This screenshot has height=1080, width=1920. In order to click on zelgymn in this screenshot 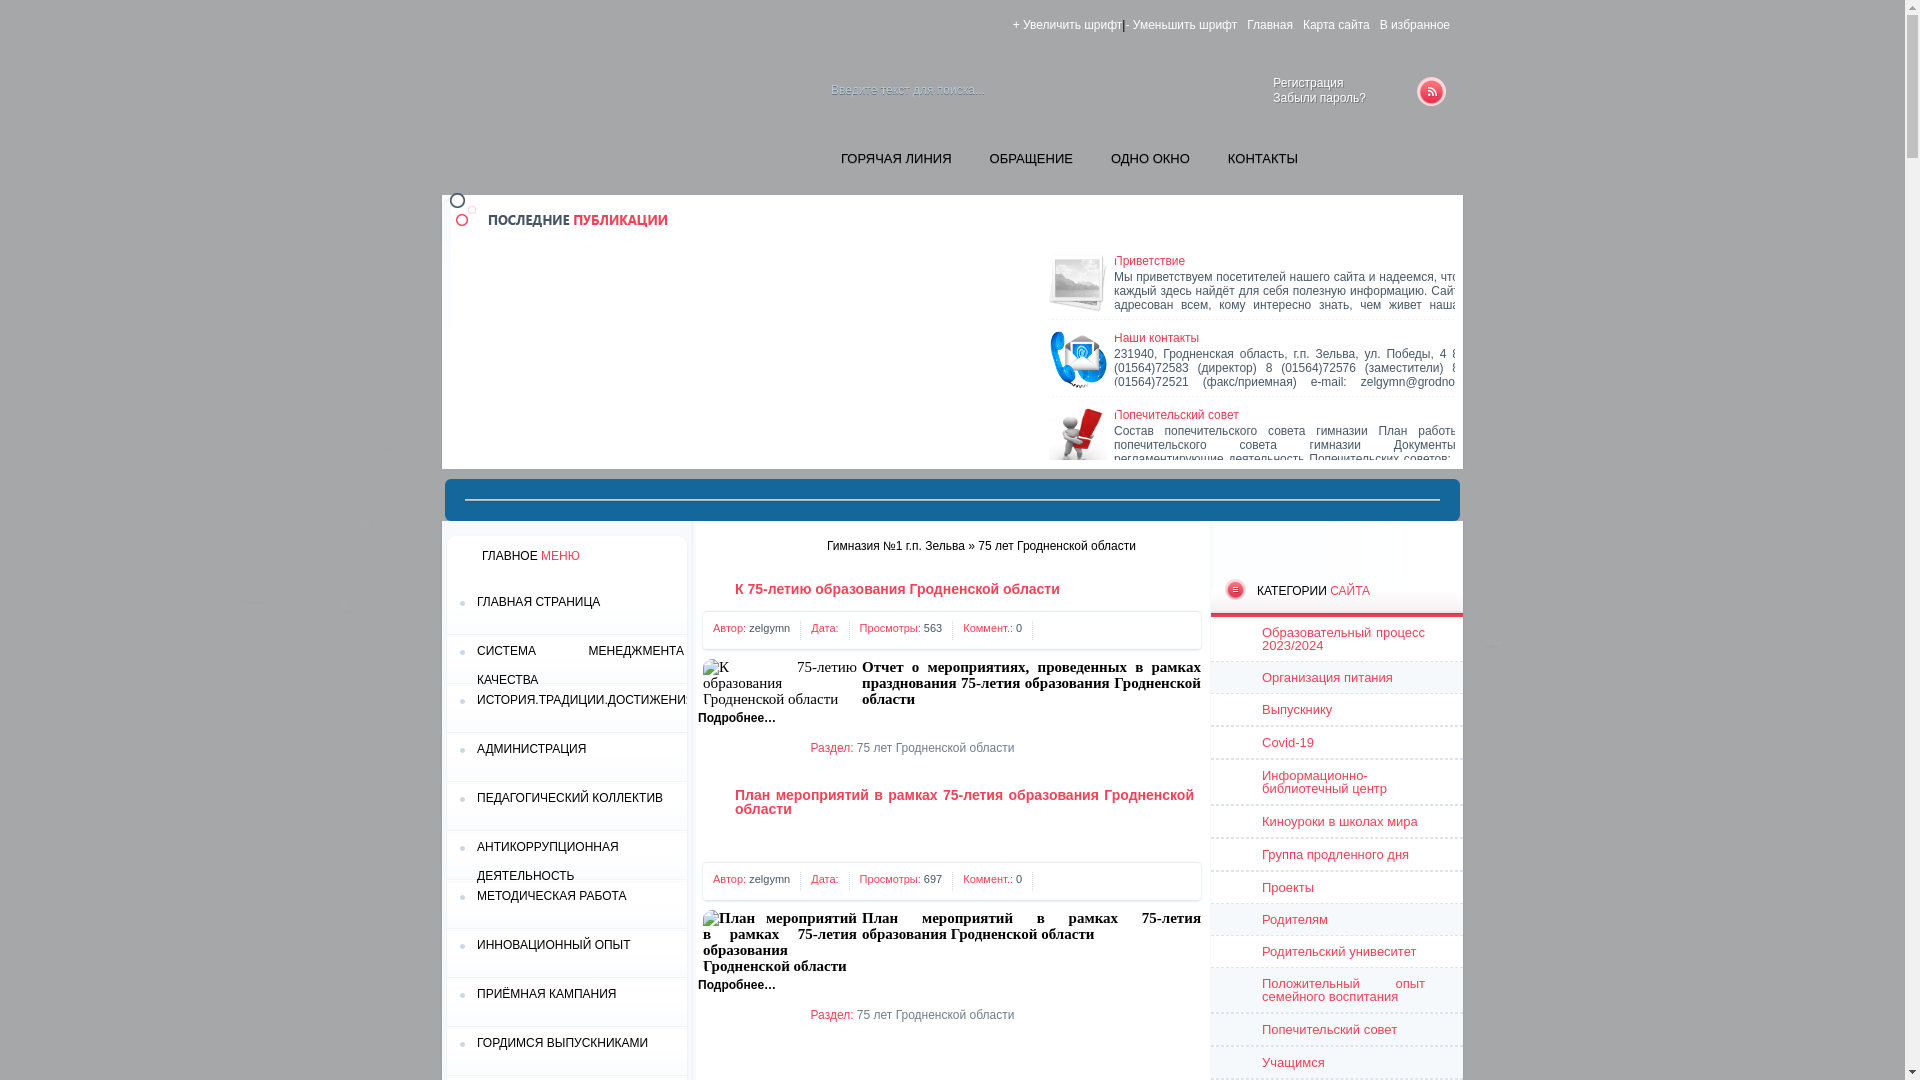, I will do `click(770, 879)`.